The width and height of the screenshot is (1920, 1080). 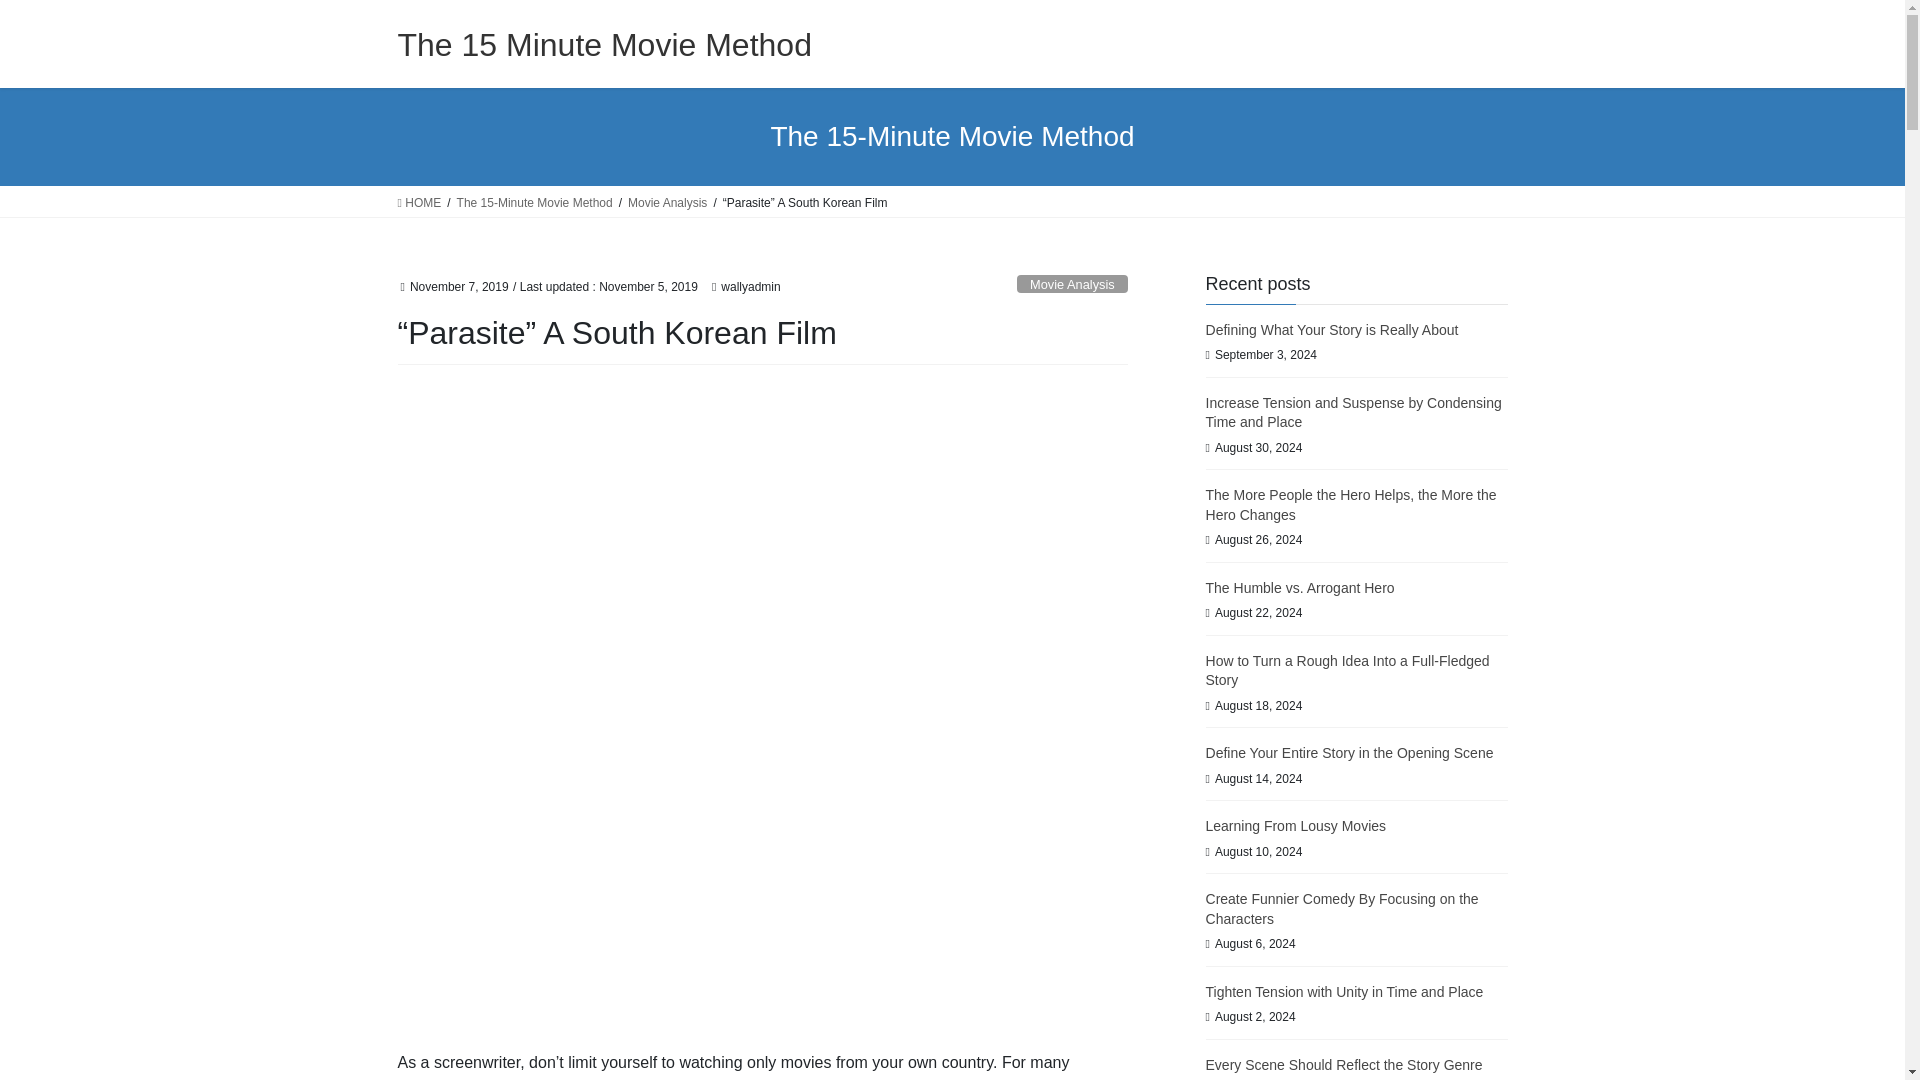 I want to click on Increase Tension and Suspense by Condensing Time and Place, so click(x=1353, y=412).